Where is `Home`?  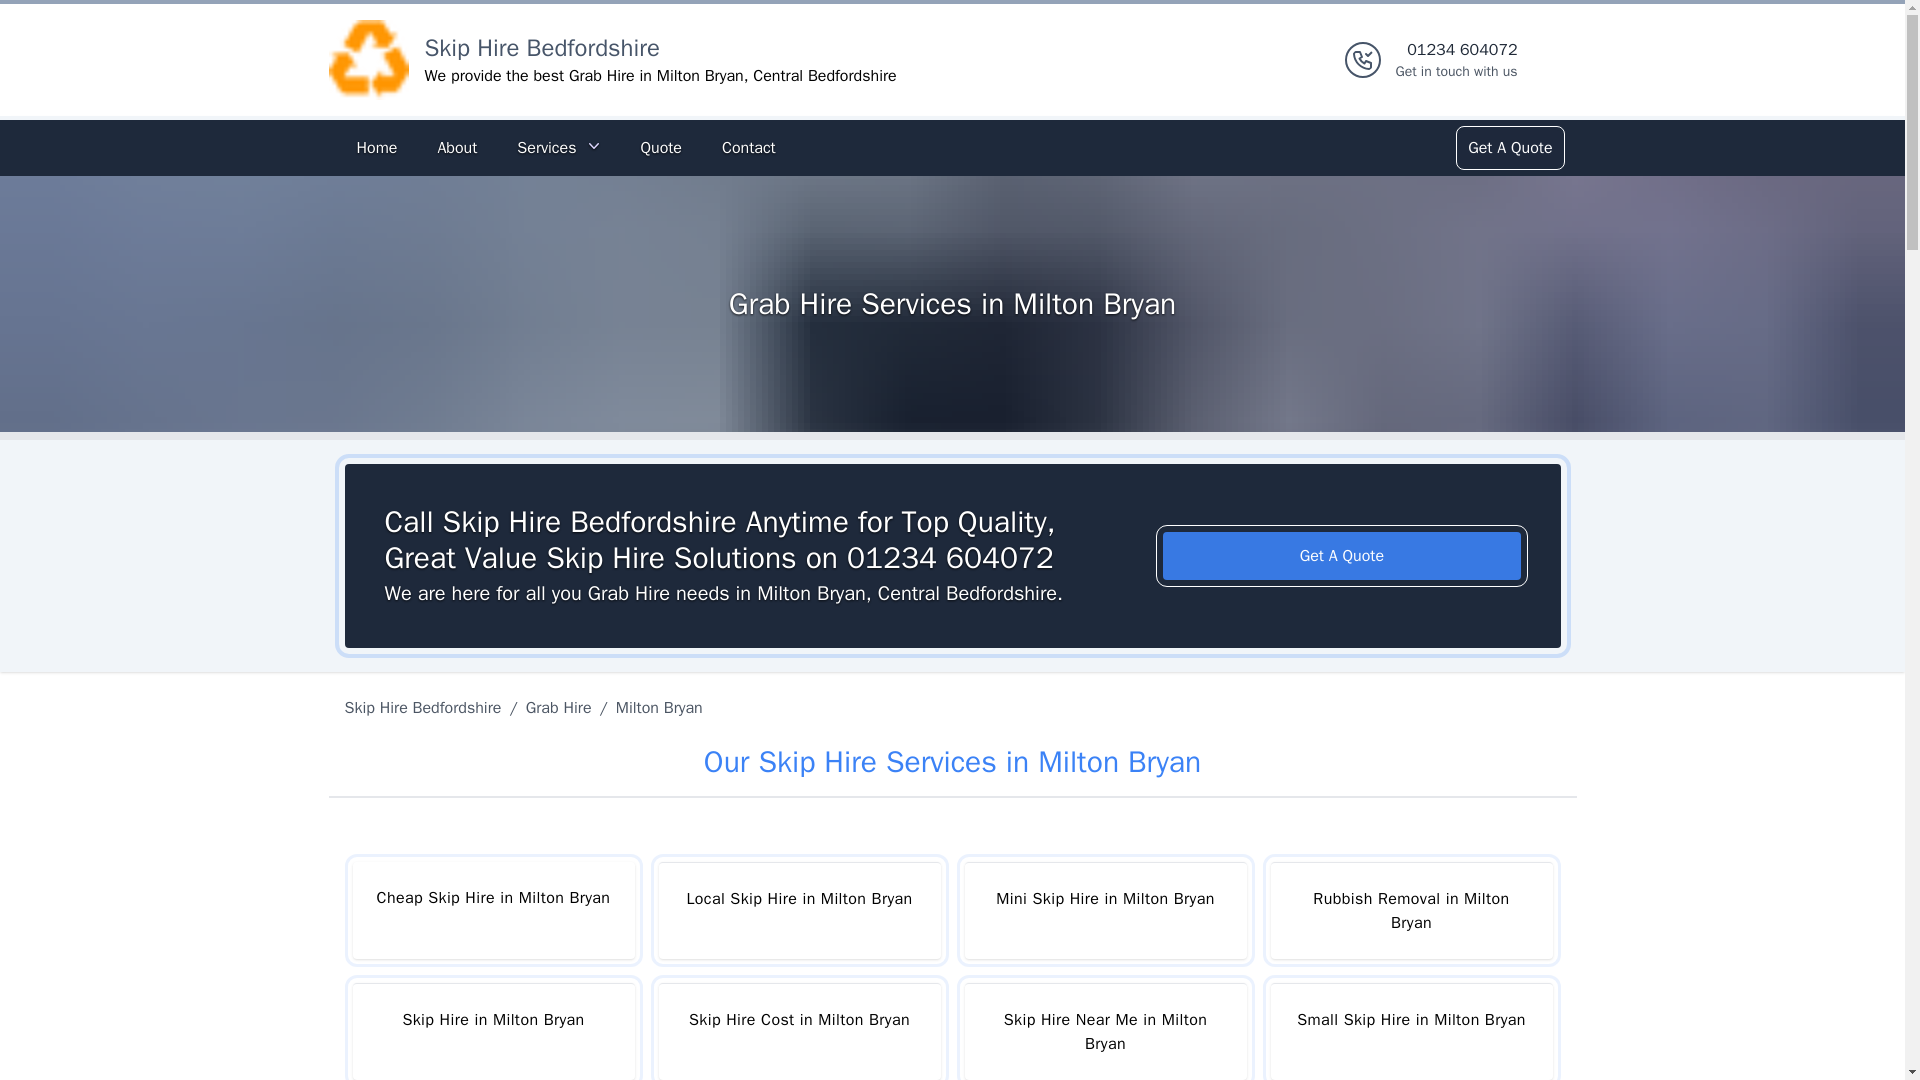
Home is located at coordinates (376, 148).